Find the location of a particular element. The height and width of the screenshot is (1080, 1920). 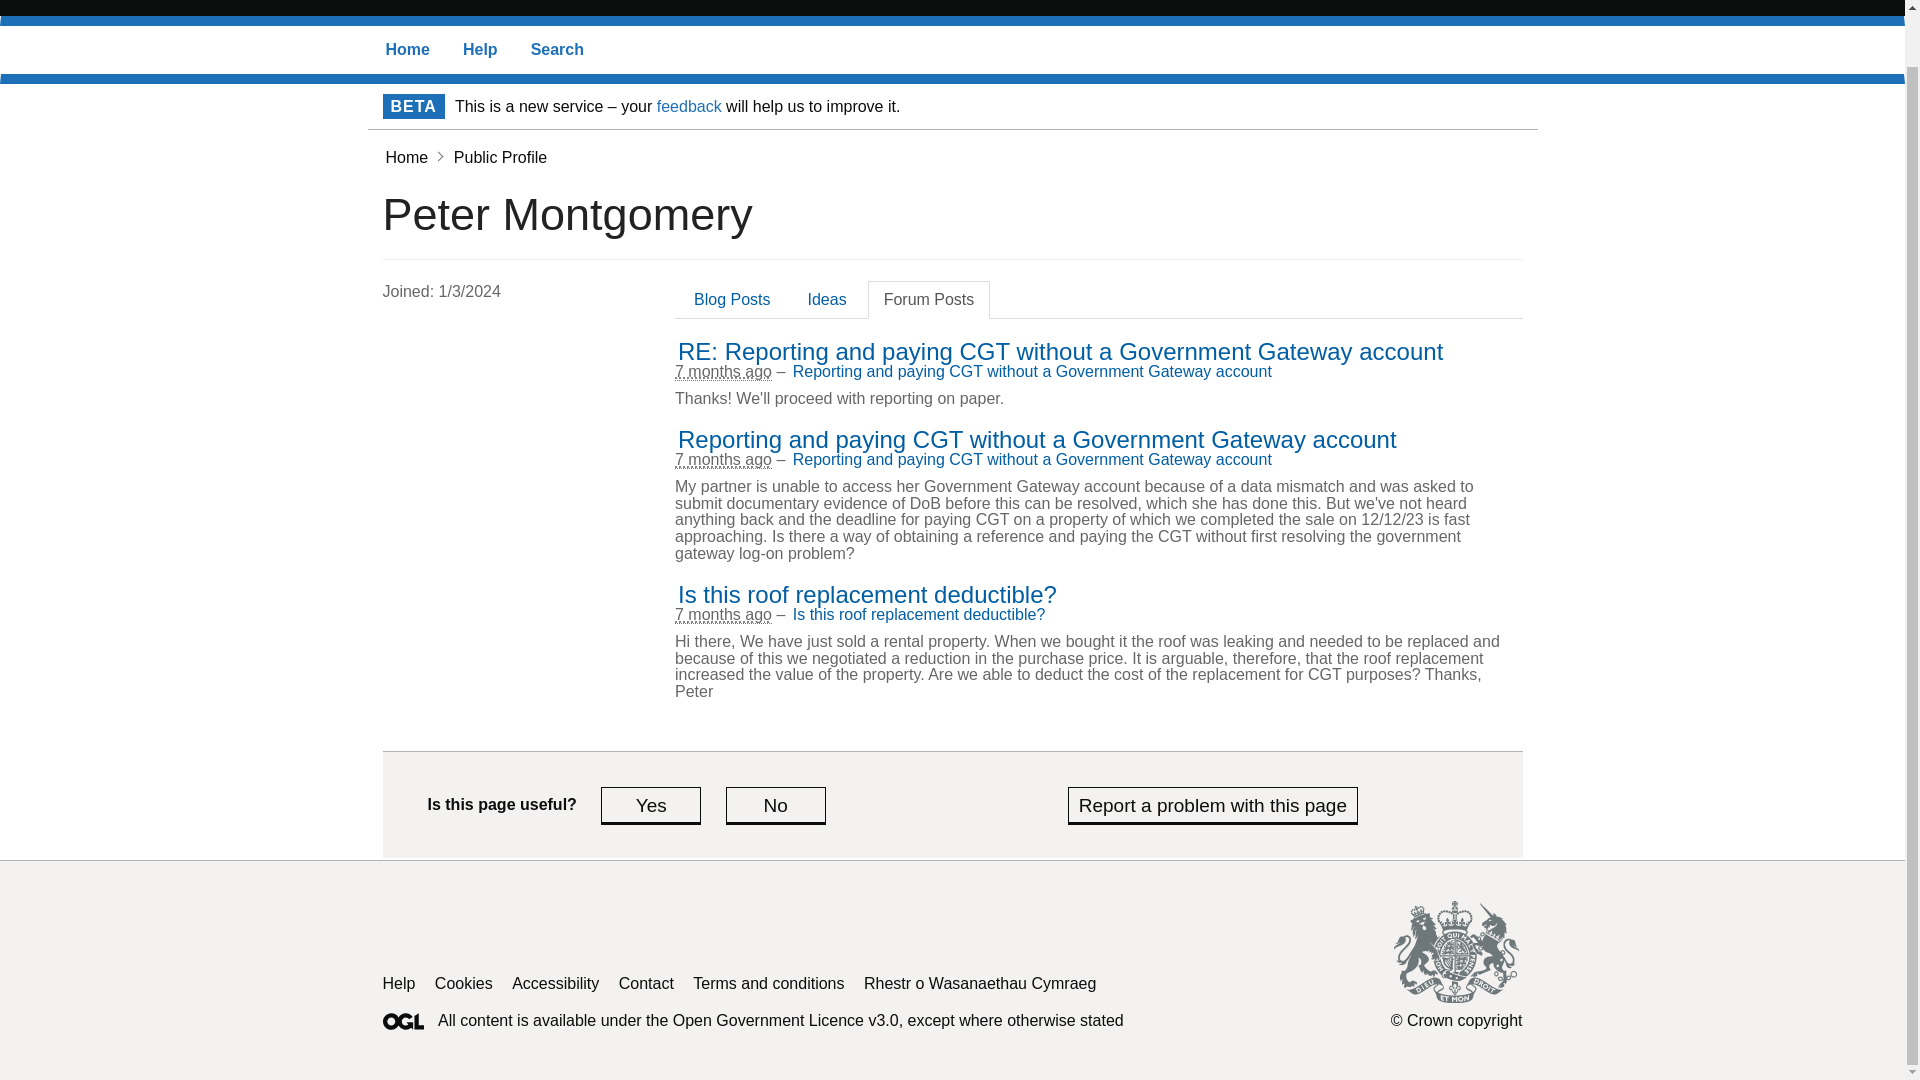

feedback is located at coordinates (688, 106).